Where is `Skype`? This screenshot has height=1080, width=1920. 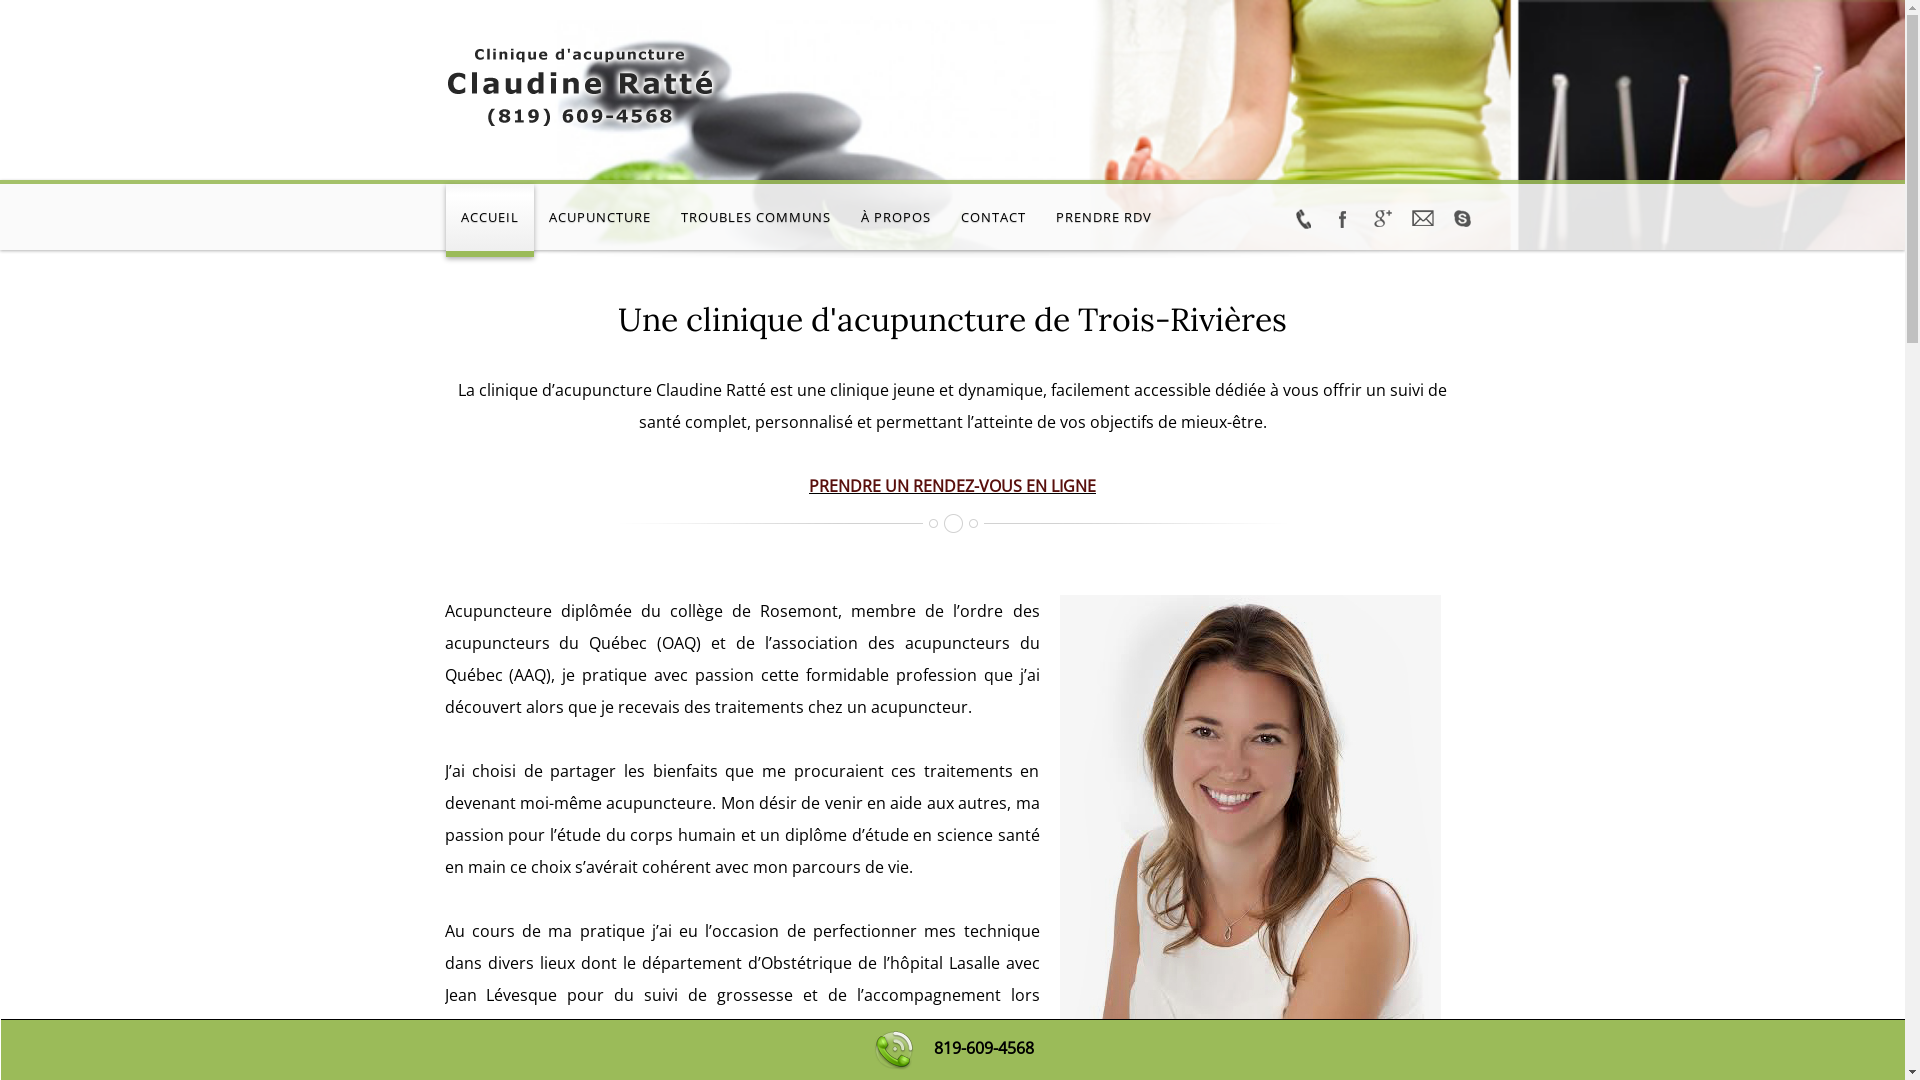
Skype is located at coordinates (1462, 220).